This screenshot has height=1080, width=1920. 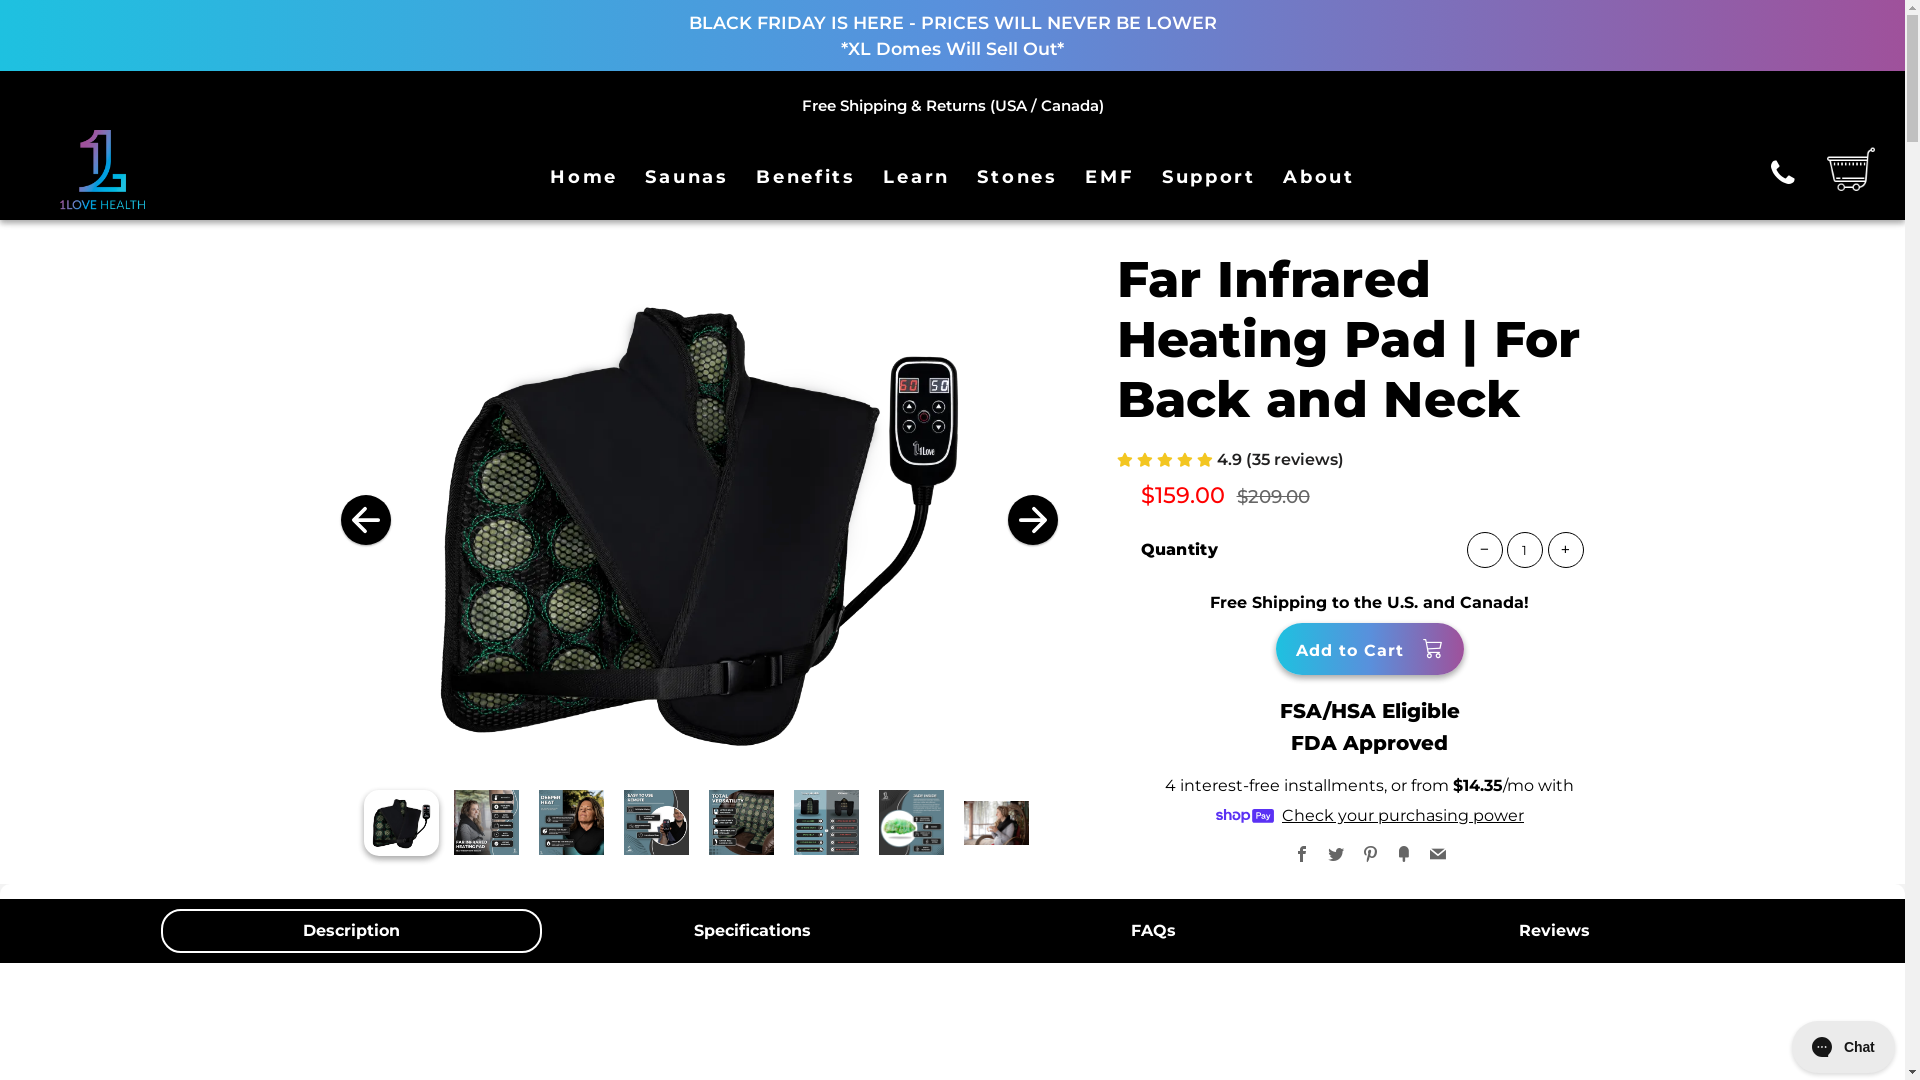 What do you see at coordinates (1404, 856) in the screenshot?
I see `Fancy` at bounding box center [1404, 856].